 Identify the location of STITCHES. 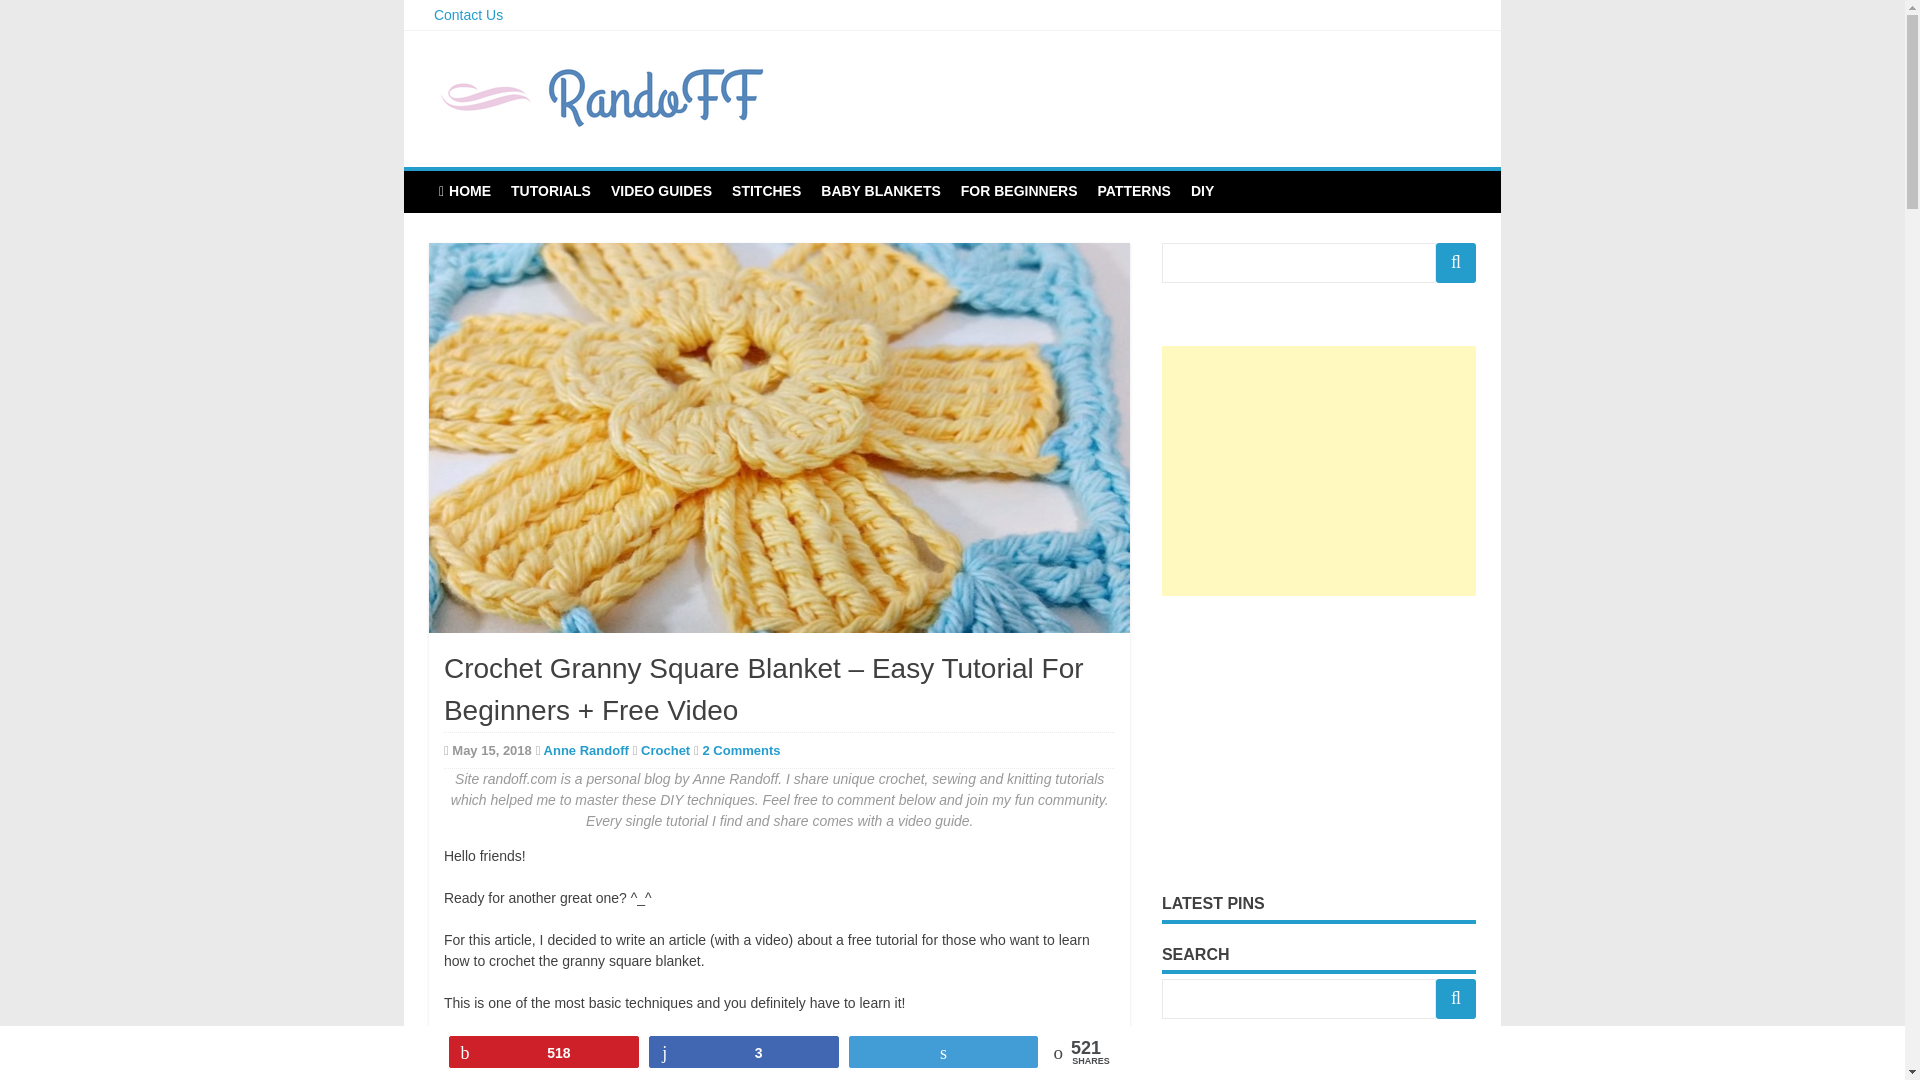
(766, 190).